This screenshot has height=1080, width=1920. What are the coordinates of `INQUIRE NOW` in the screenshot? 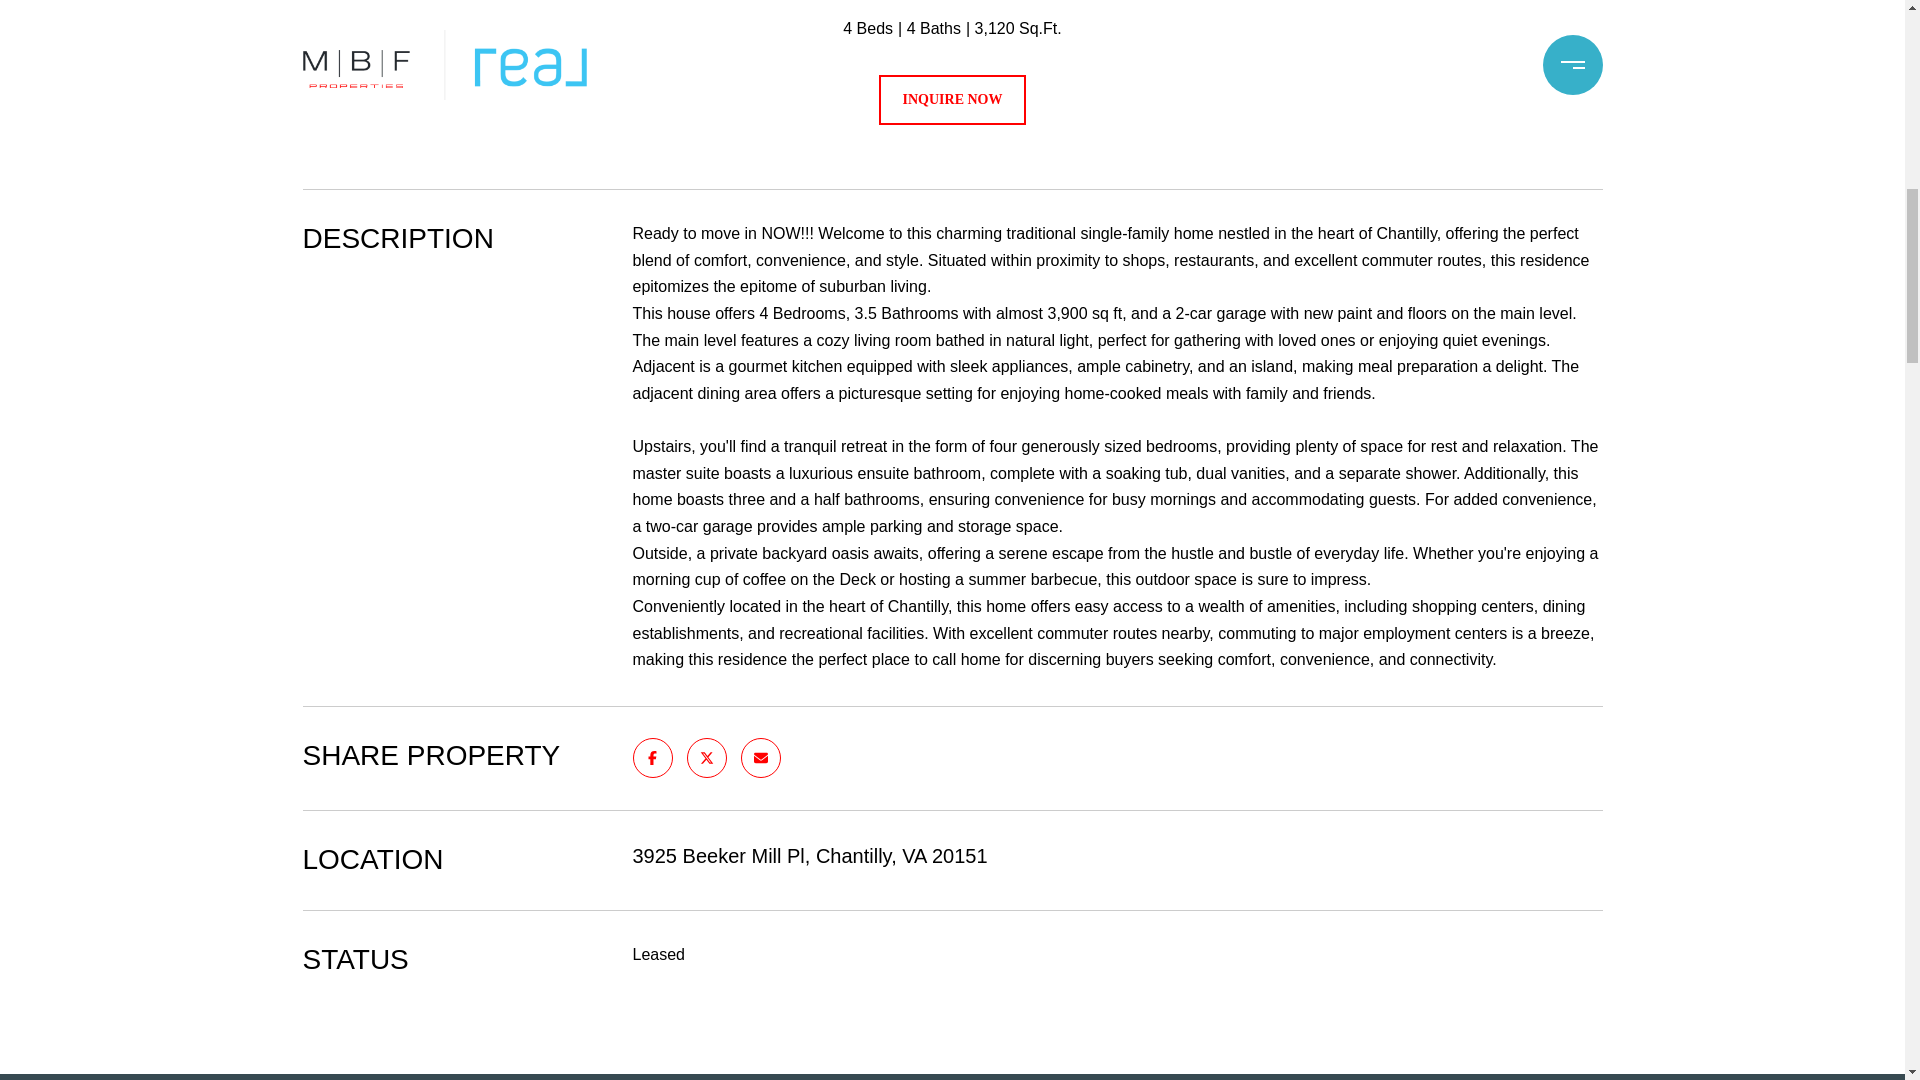 It's located at (953, 100).